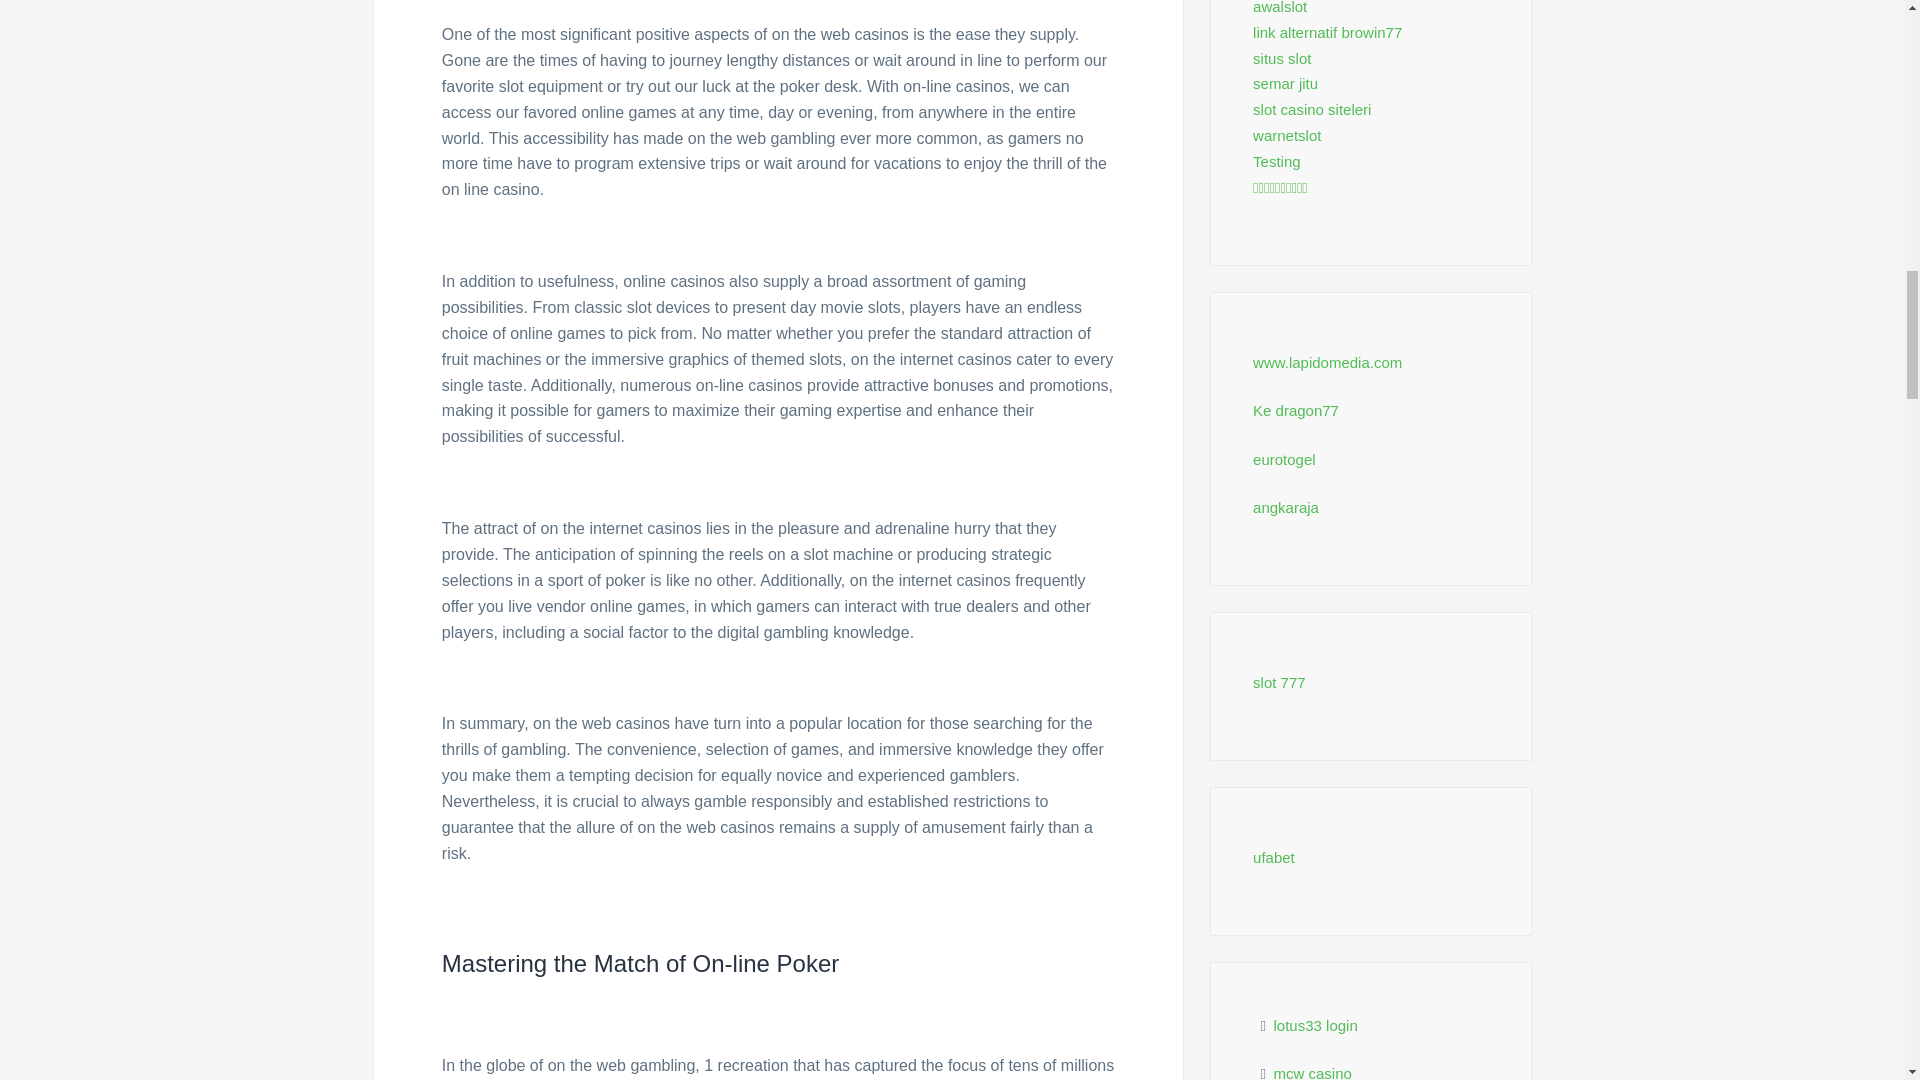 Image resolution: width=1920 pixels, height=1080 pixels. I want to click on Testing, so click(1277, 161).